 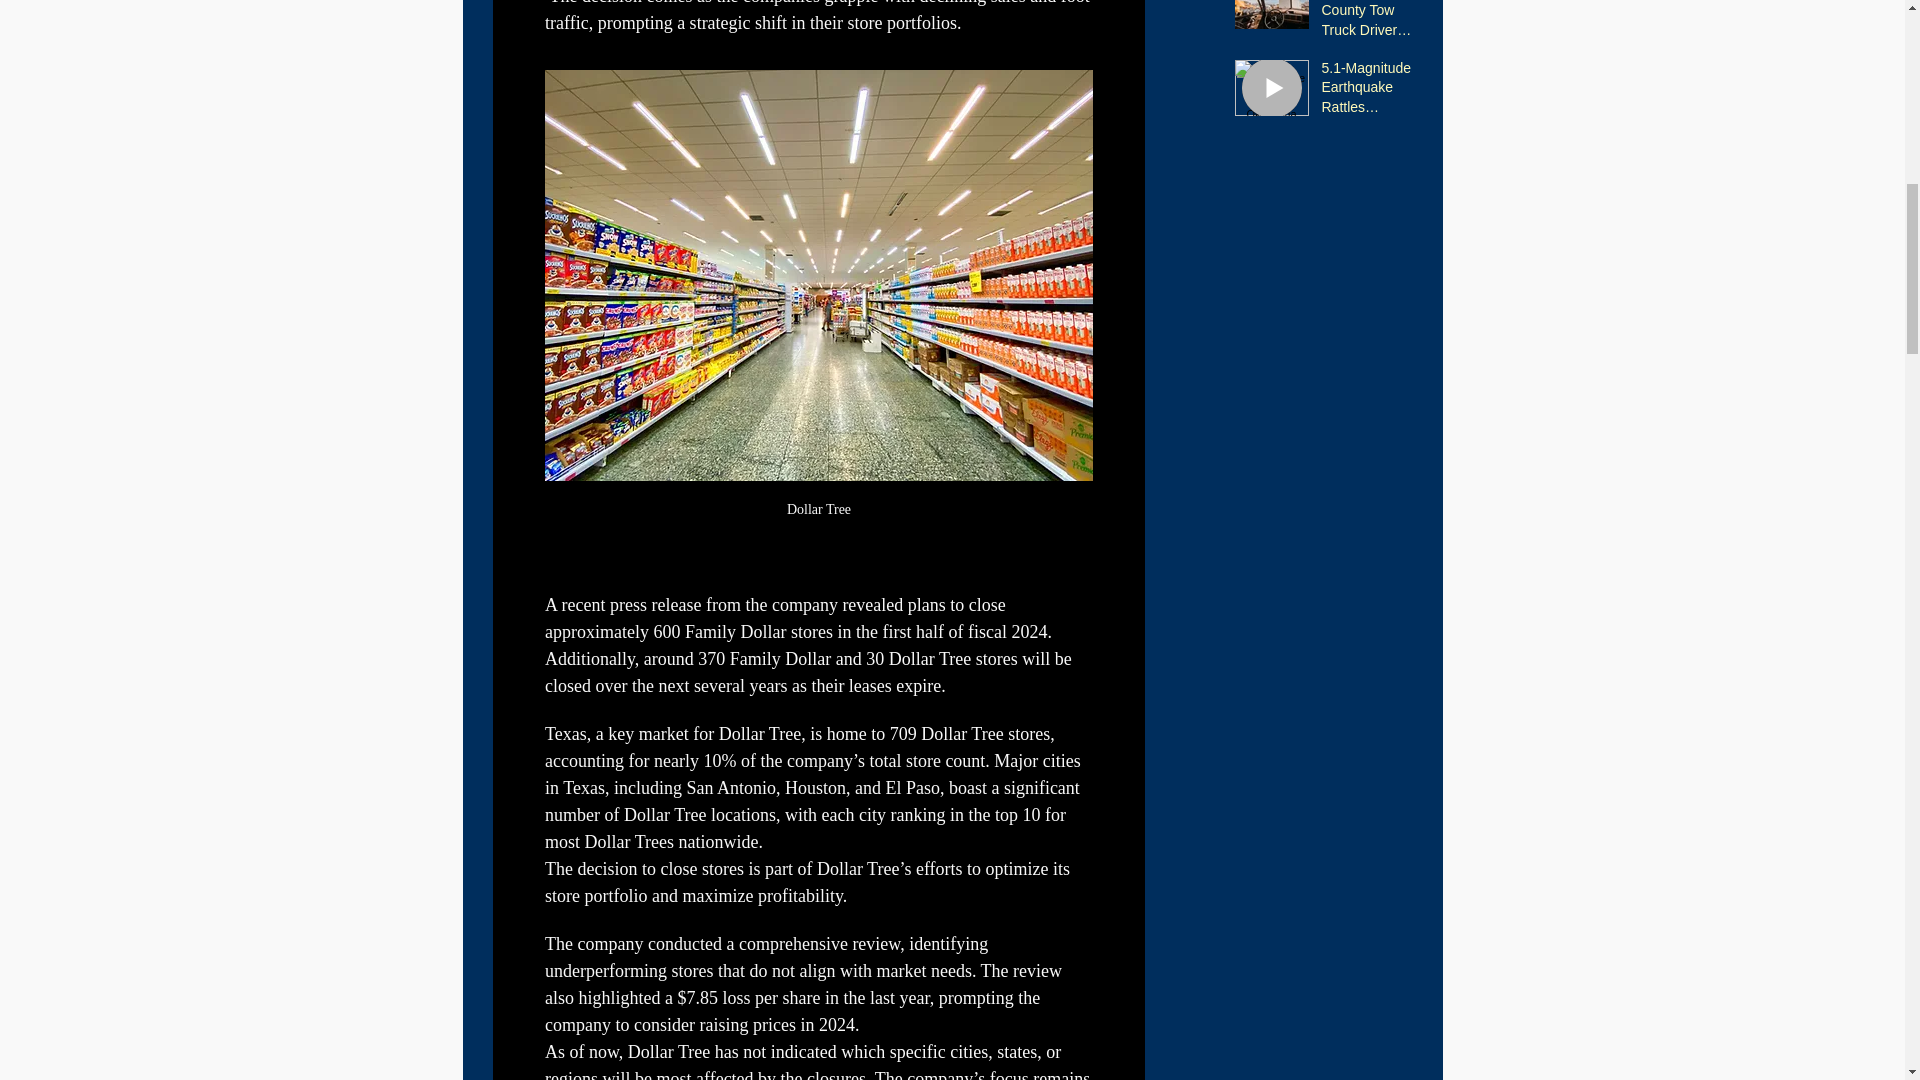 What do you see at coordinates (1376, 92) in the screenshot?
I see `5.1-Magnitude Earthquake Rattles Oklahoma Late Friday Night` at bounding box center [1376, 92].